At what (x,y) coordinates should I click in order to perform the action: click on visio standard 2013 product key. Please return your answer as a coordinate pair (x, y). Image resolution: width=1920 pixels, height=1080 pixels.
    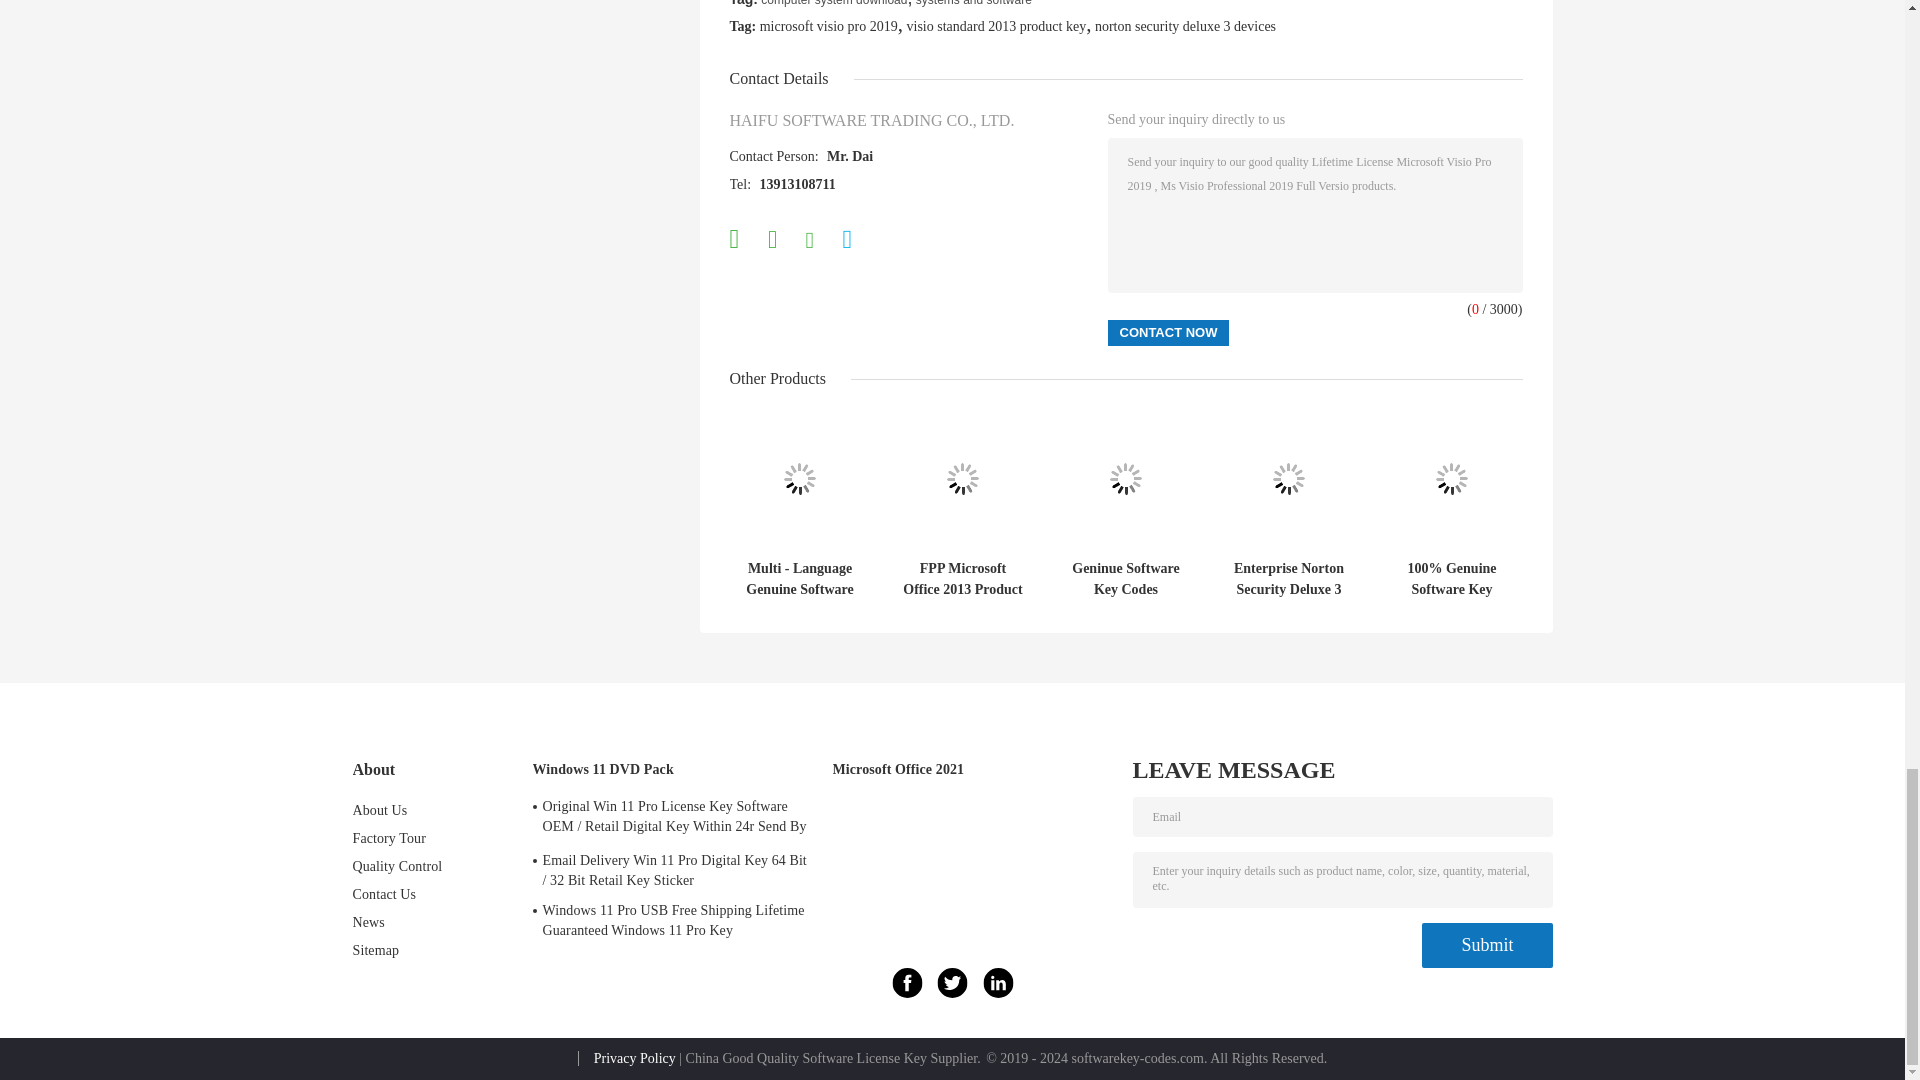
    Looking at the image, I should click on (996, 26).